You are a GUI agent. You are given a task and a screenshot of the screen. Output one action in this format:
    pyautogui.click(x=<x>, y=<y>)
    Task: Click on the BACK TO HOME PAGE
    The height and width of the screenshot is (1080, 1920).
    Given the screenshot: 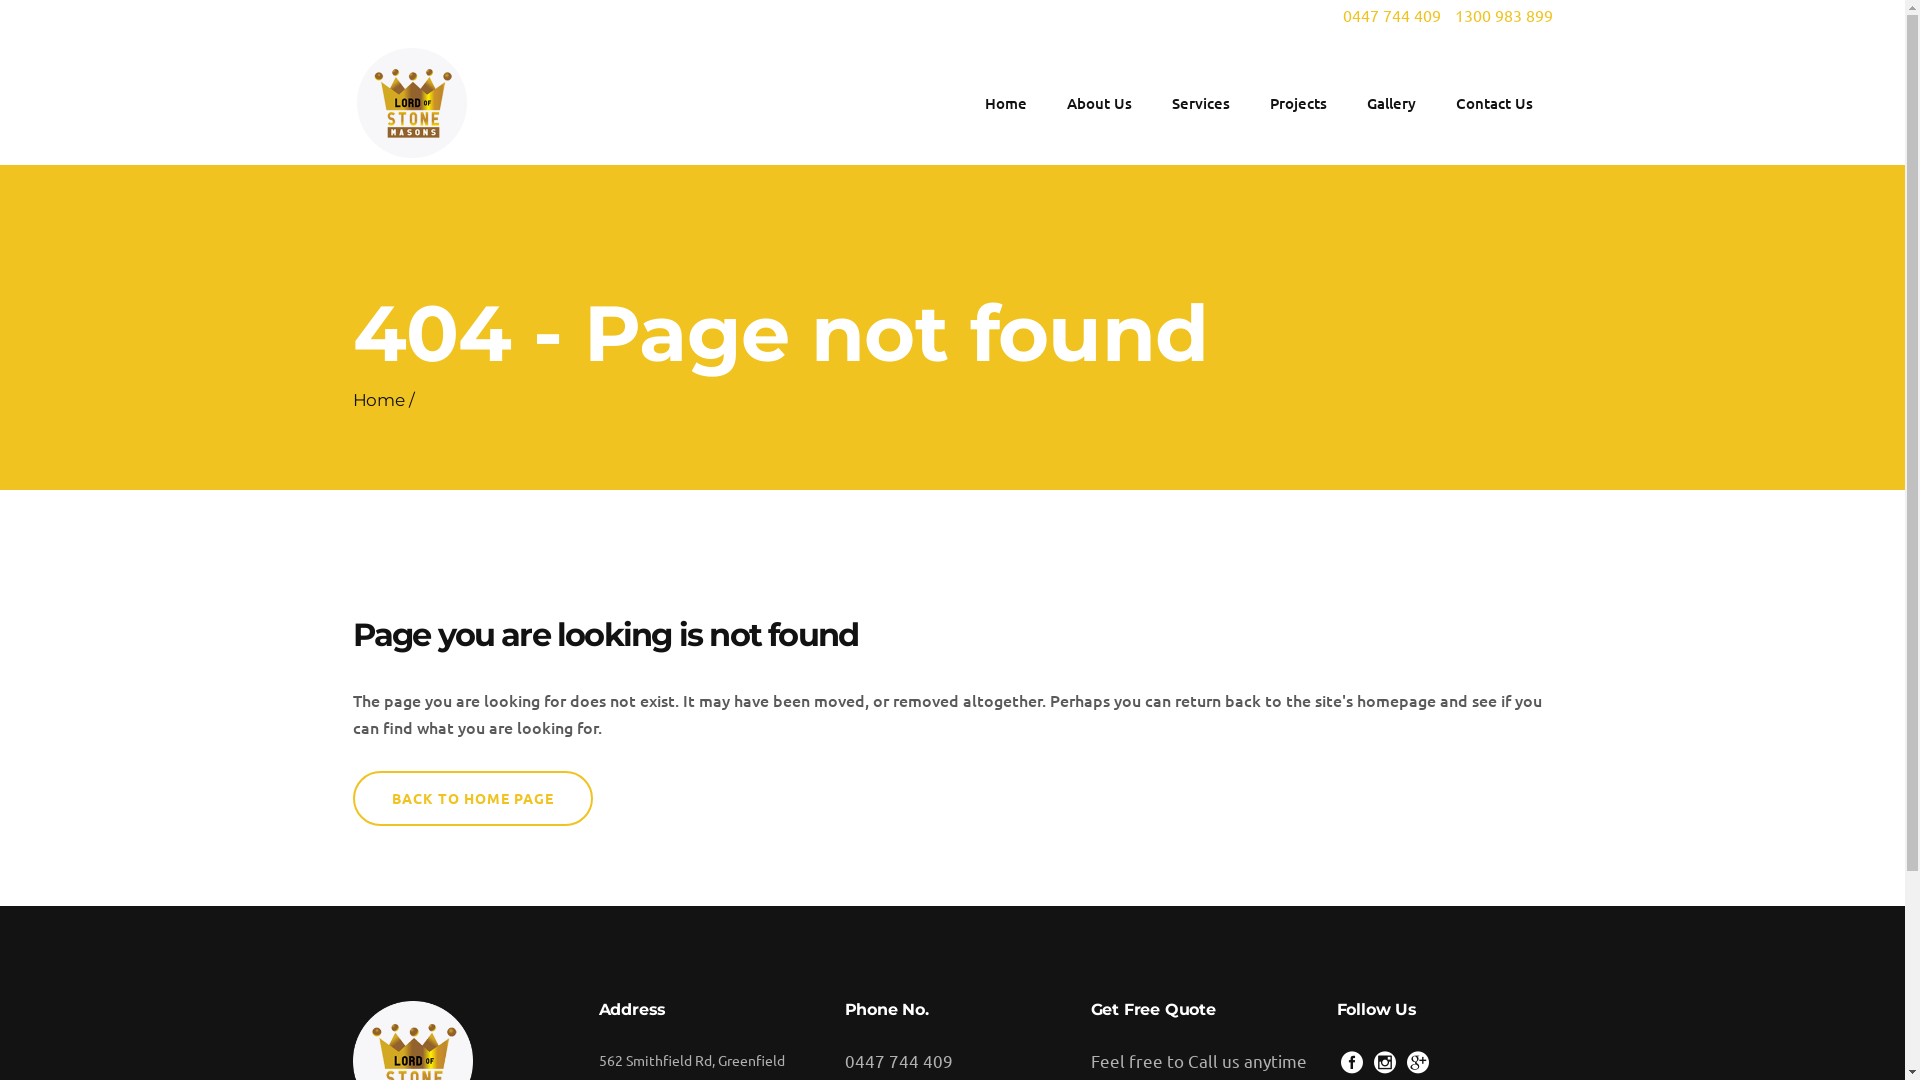 What is the action you would take?
    pyautogui.click(x=472, y=798)
    